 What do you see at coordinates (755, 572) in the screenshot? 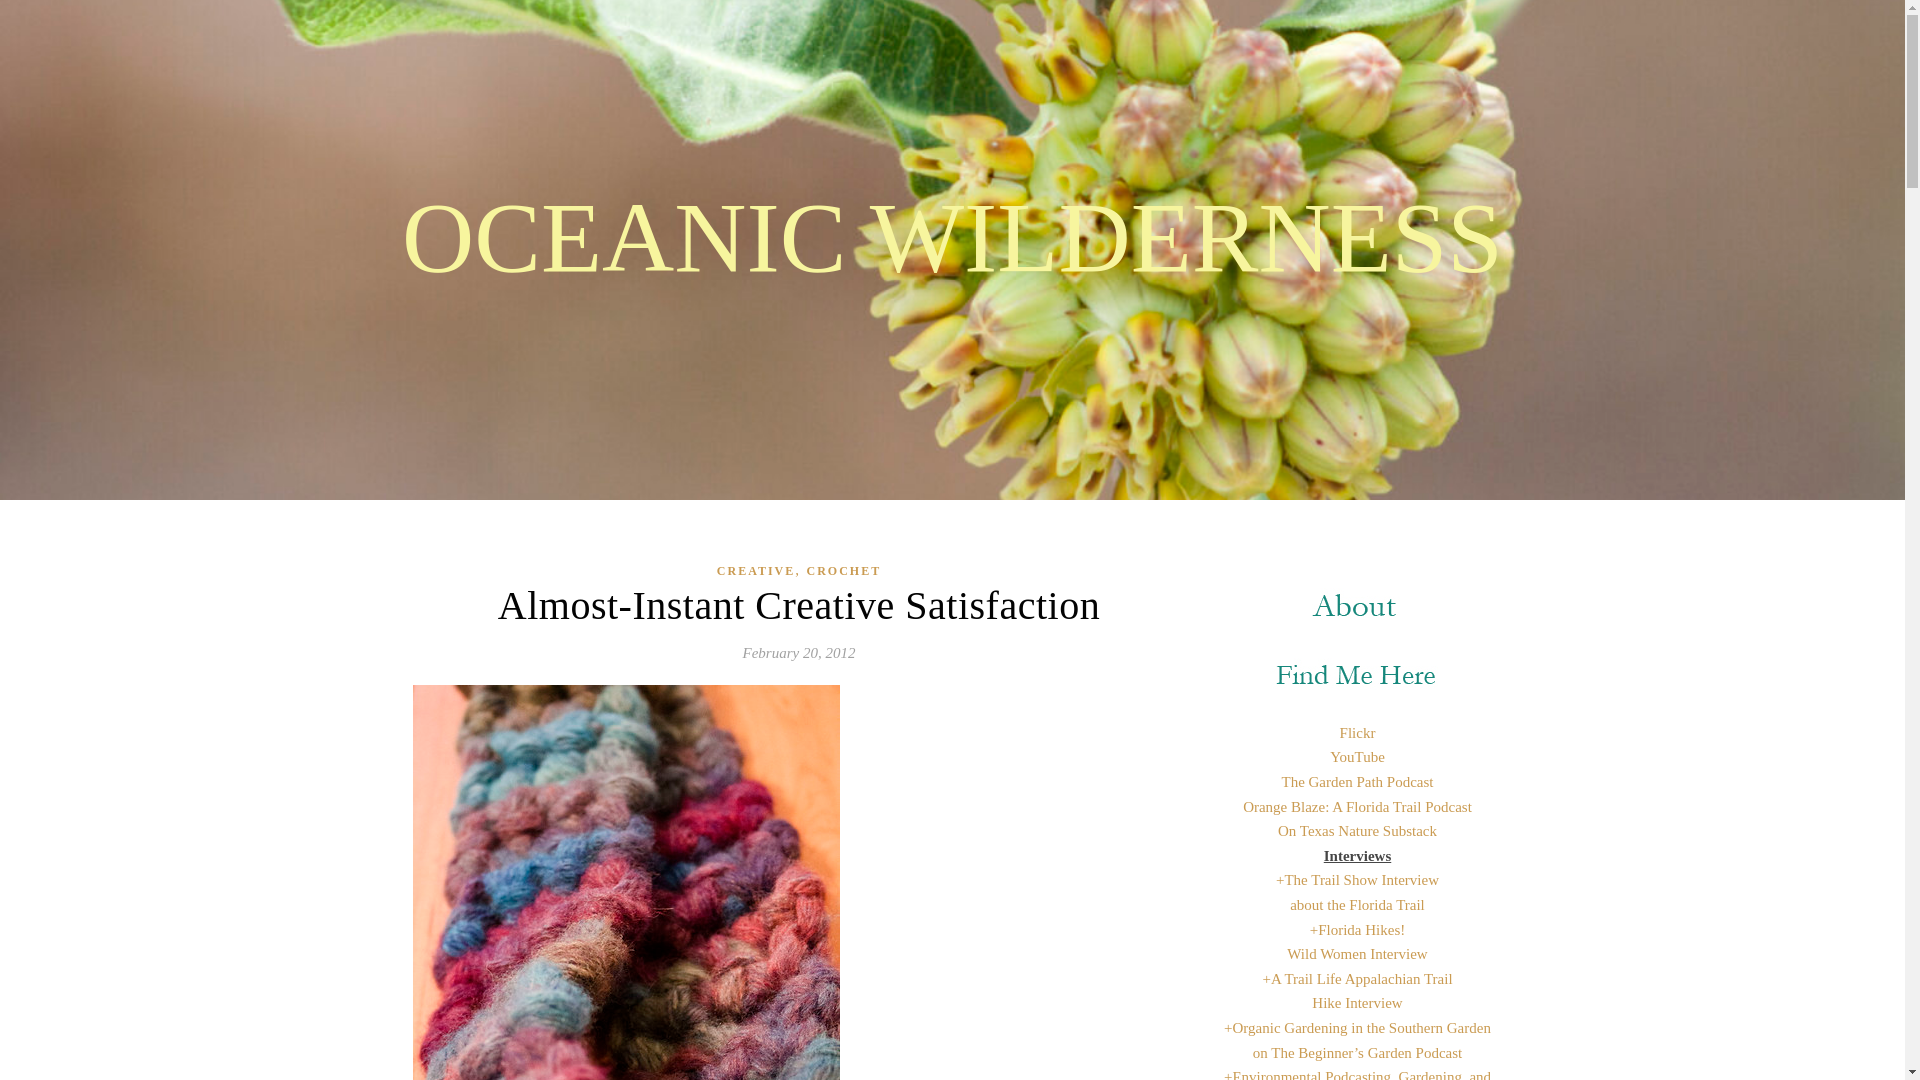
I see `CREATIVE` at bounding box center [755, 572].